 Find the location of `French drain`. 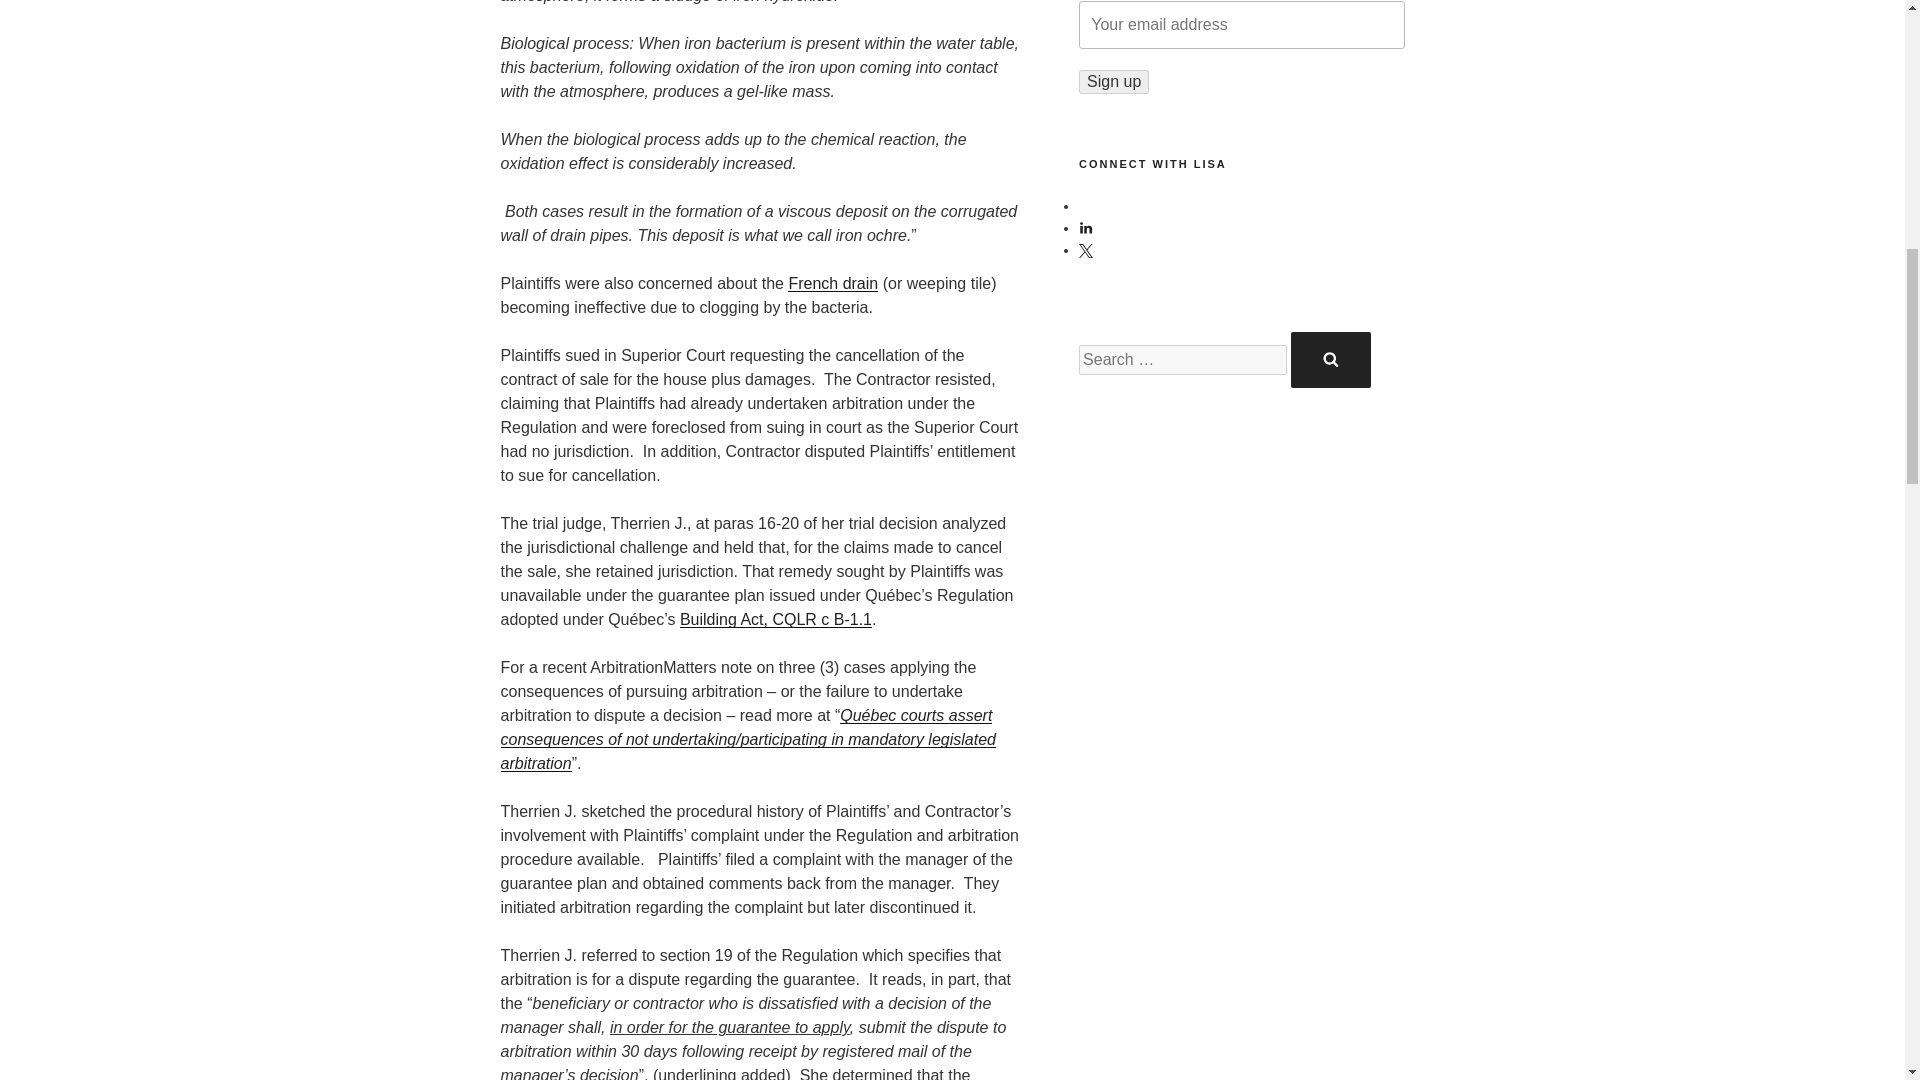

French drain is located at coordinates (832, 283).